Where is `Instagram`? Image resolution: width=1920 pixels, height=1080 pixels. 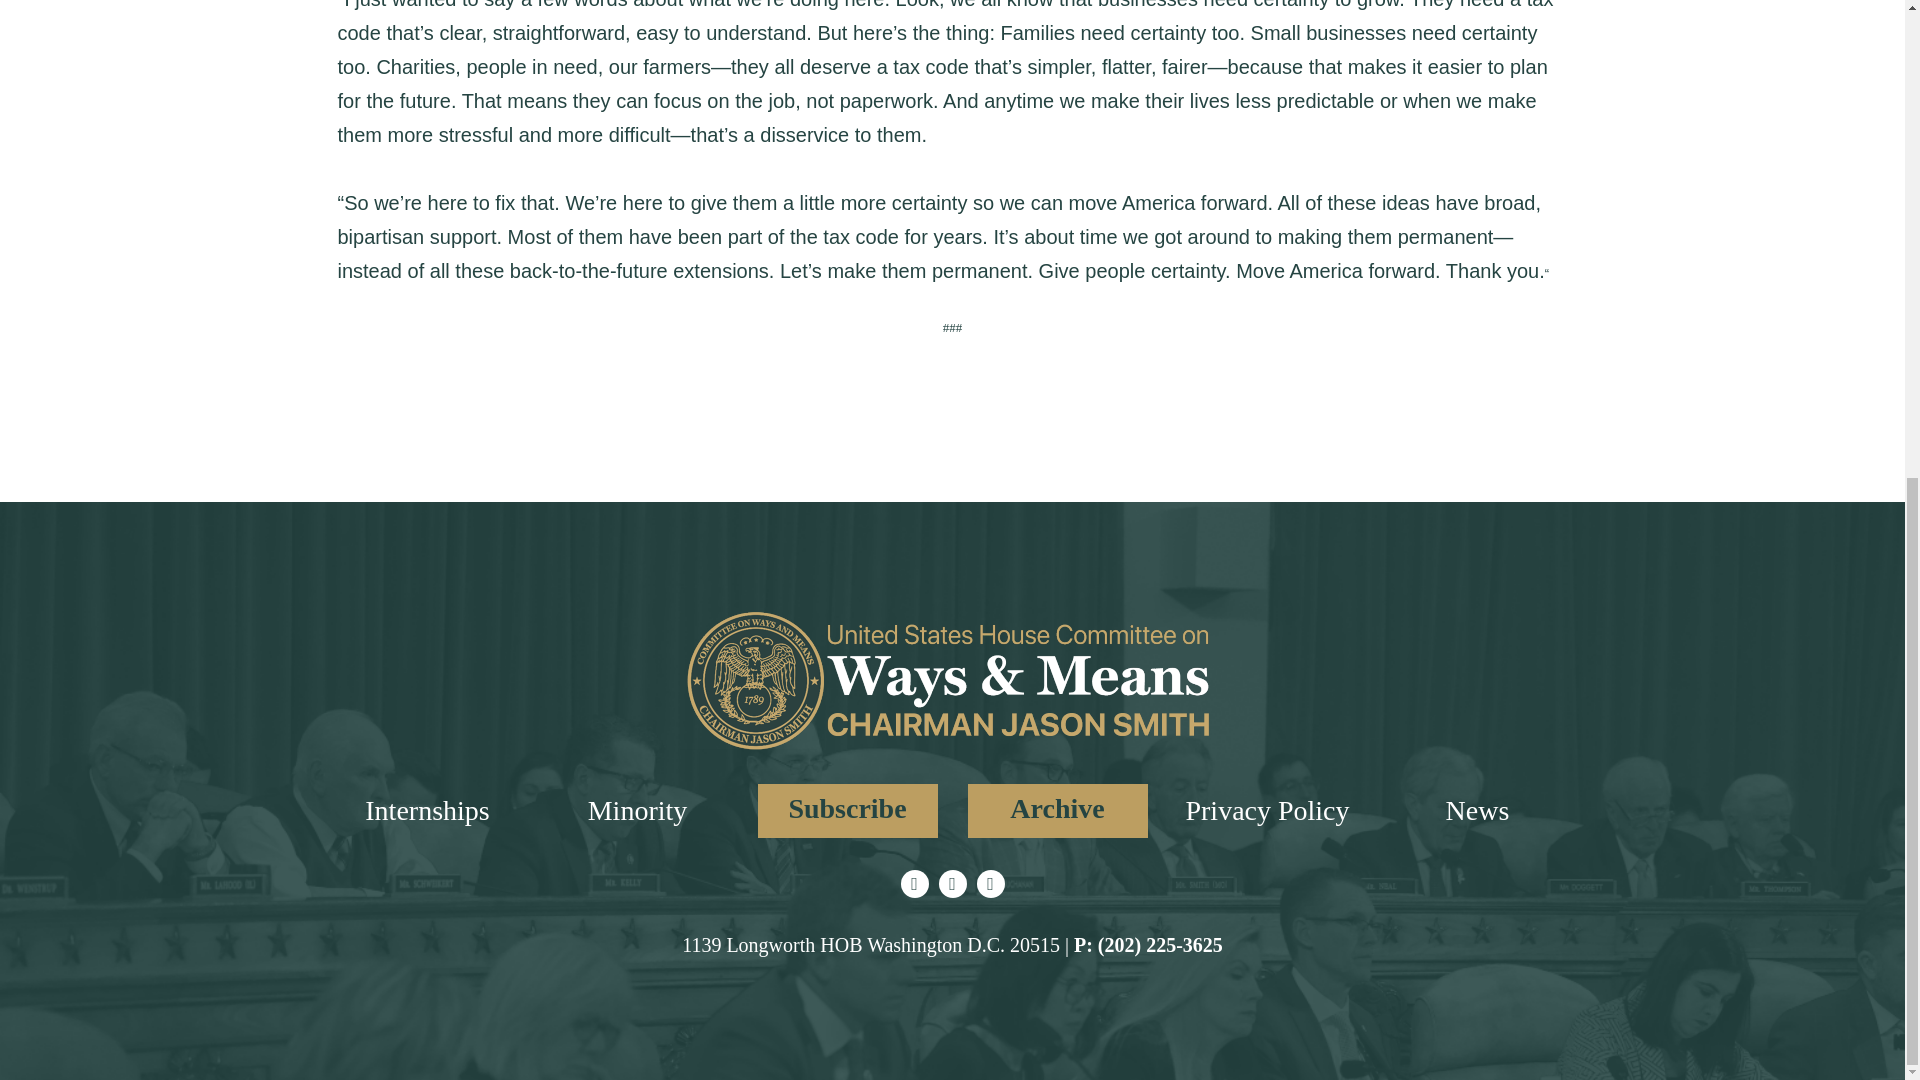
Instagram is located at coordinates (952, 884).